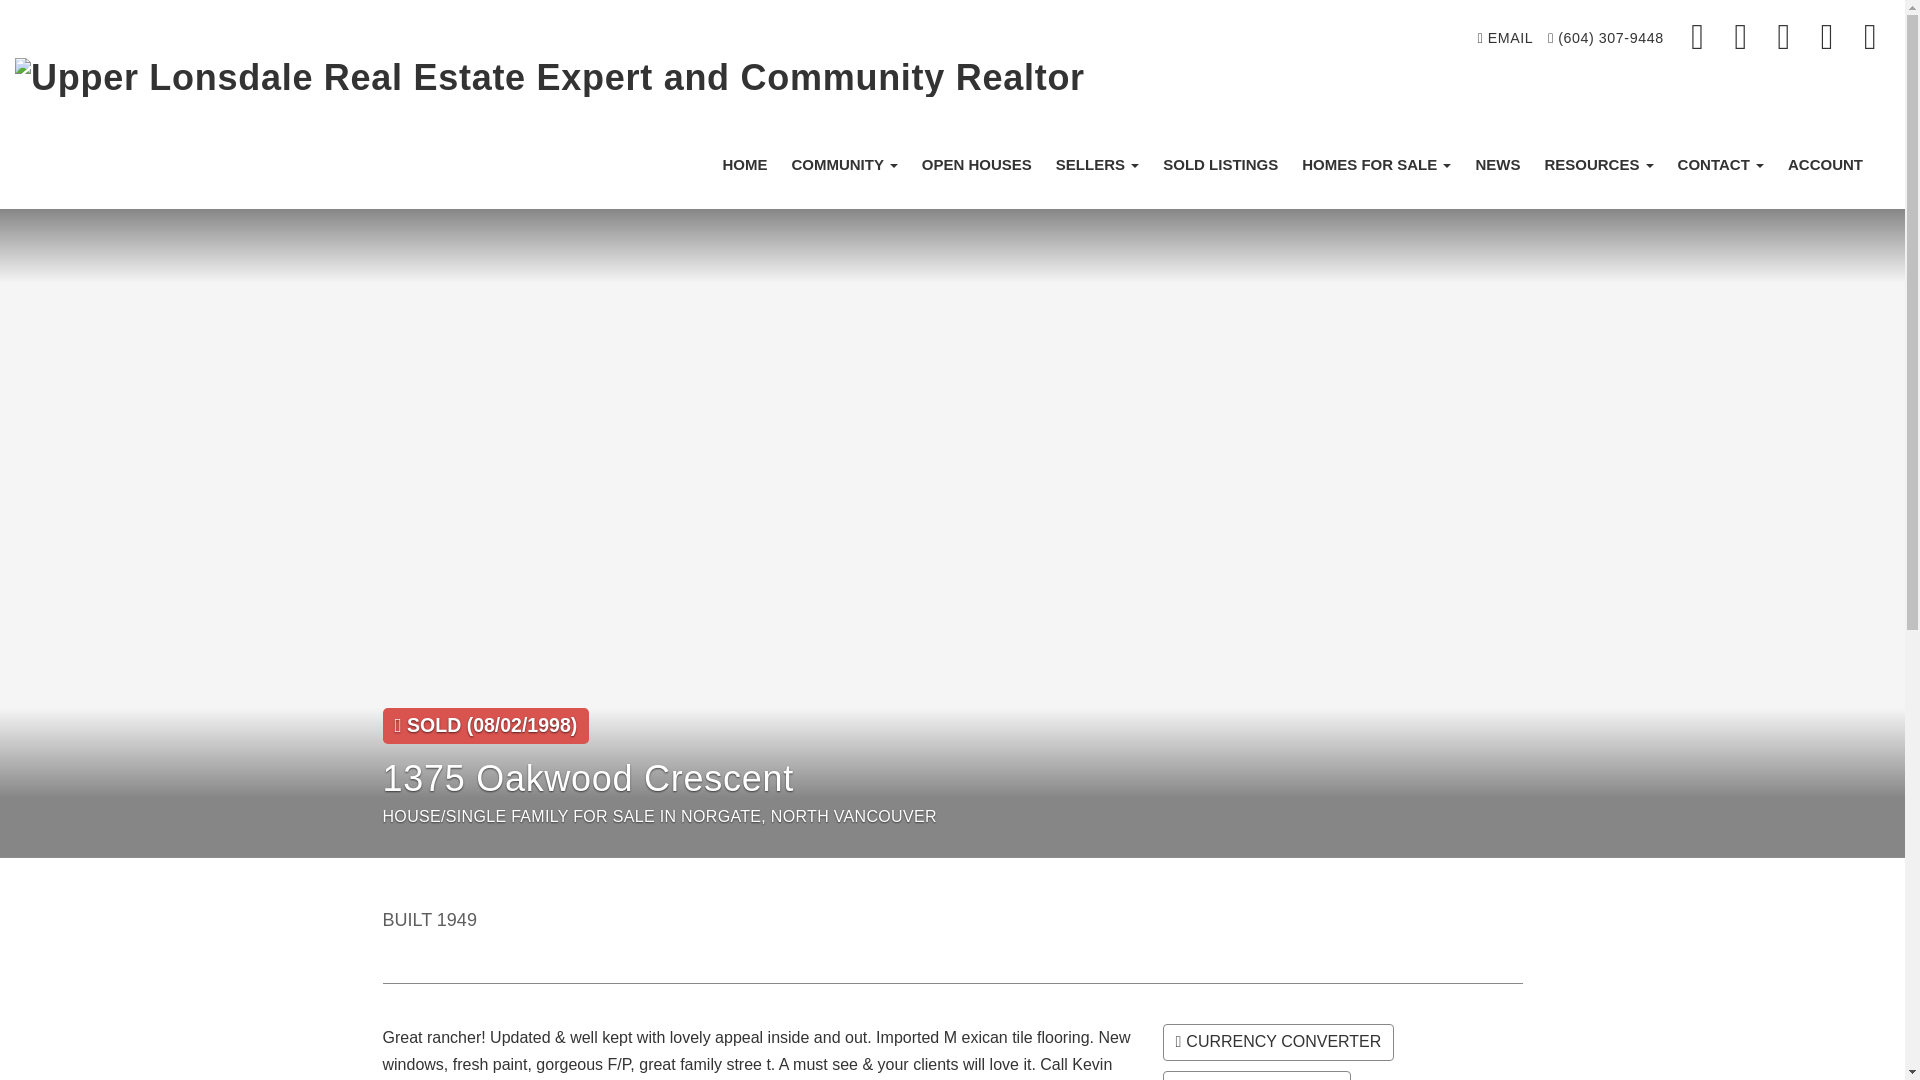  What do you see at coordinates (1826, 164) in the screenshot?
I see `ACCOUNT` at bounding box center [1826, 164].